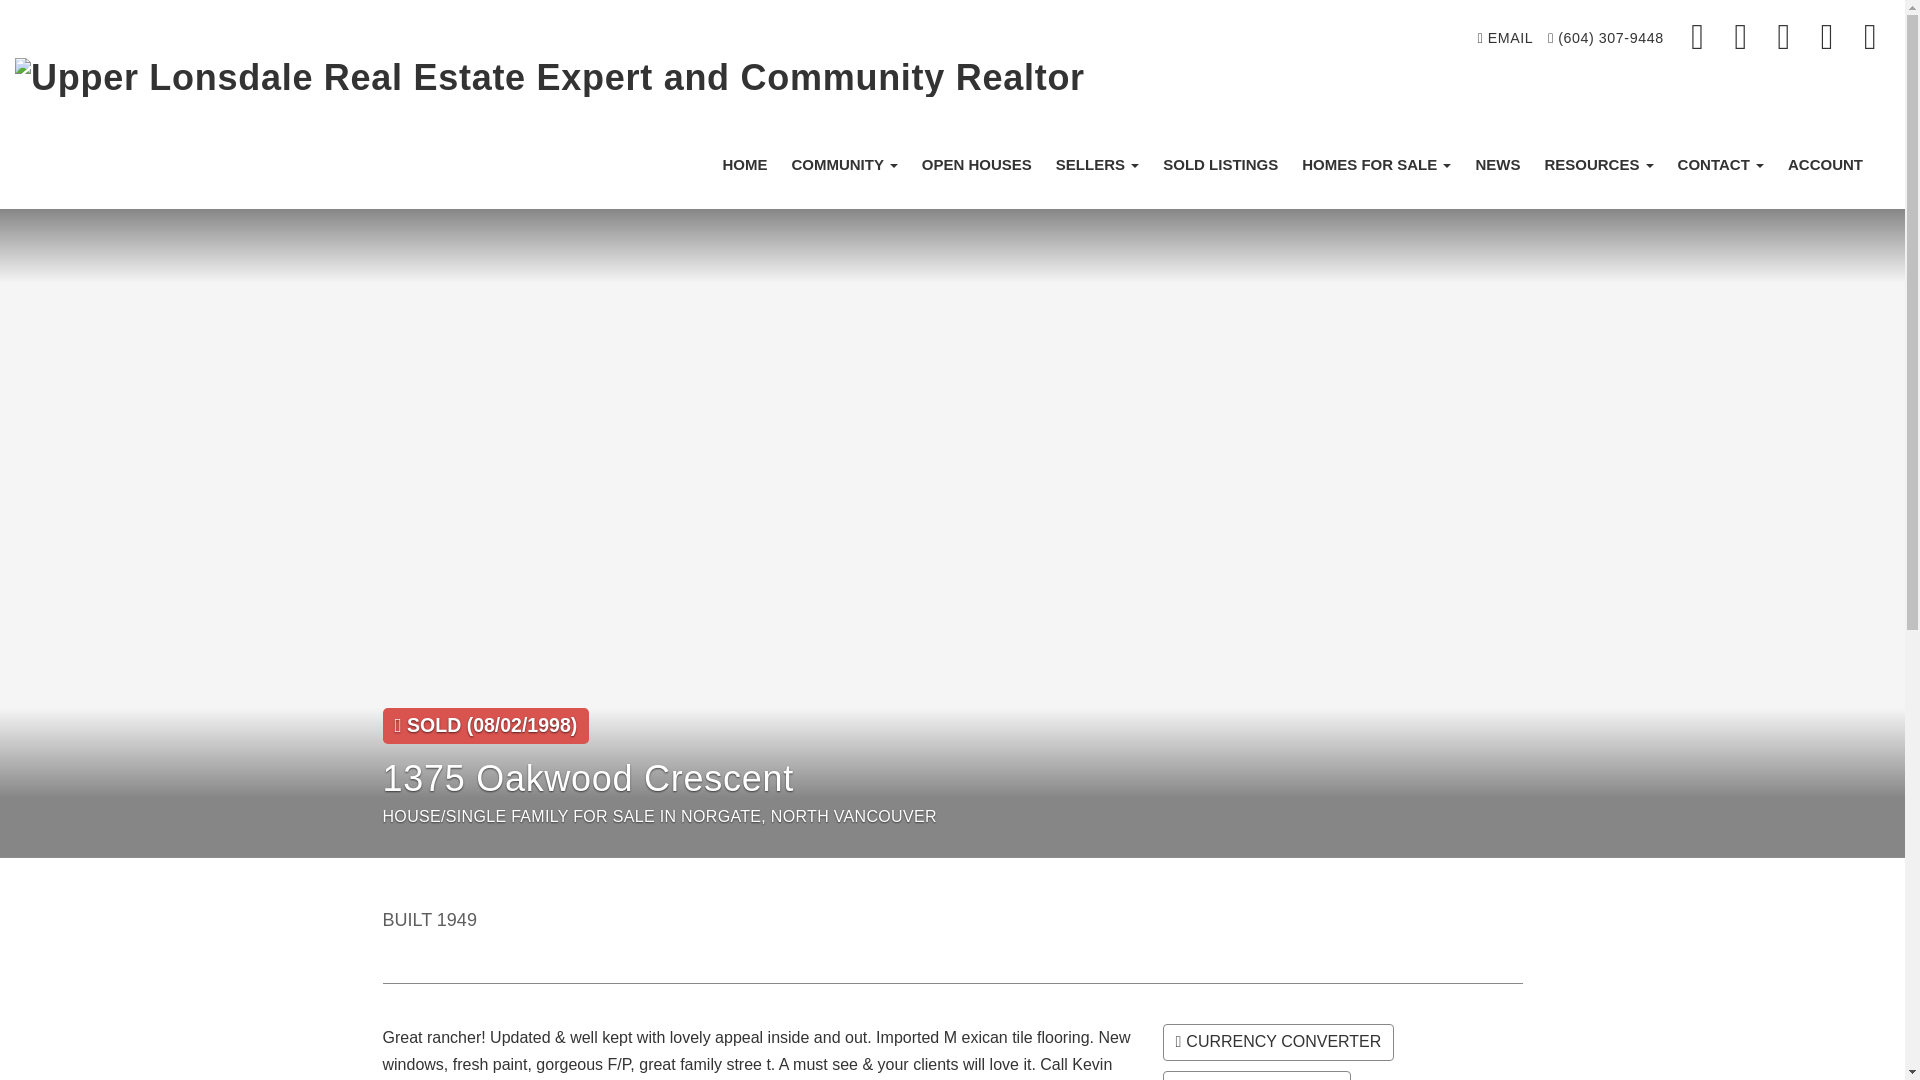  What do you see at coordinates (1826, 164) in the screenshot?
I see `ACCOUNT` at bounding box center [1826, 164].